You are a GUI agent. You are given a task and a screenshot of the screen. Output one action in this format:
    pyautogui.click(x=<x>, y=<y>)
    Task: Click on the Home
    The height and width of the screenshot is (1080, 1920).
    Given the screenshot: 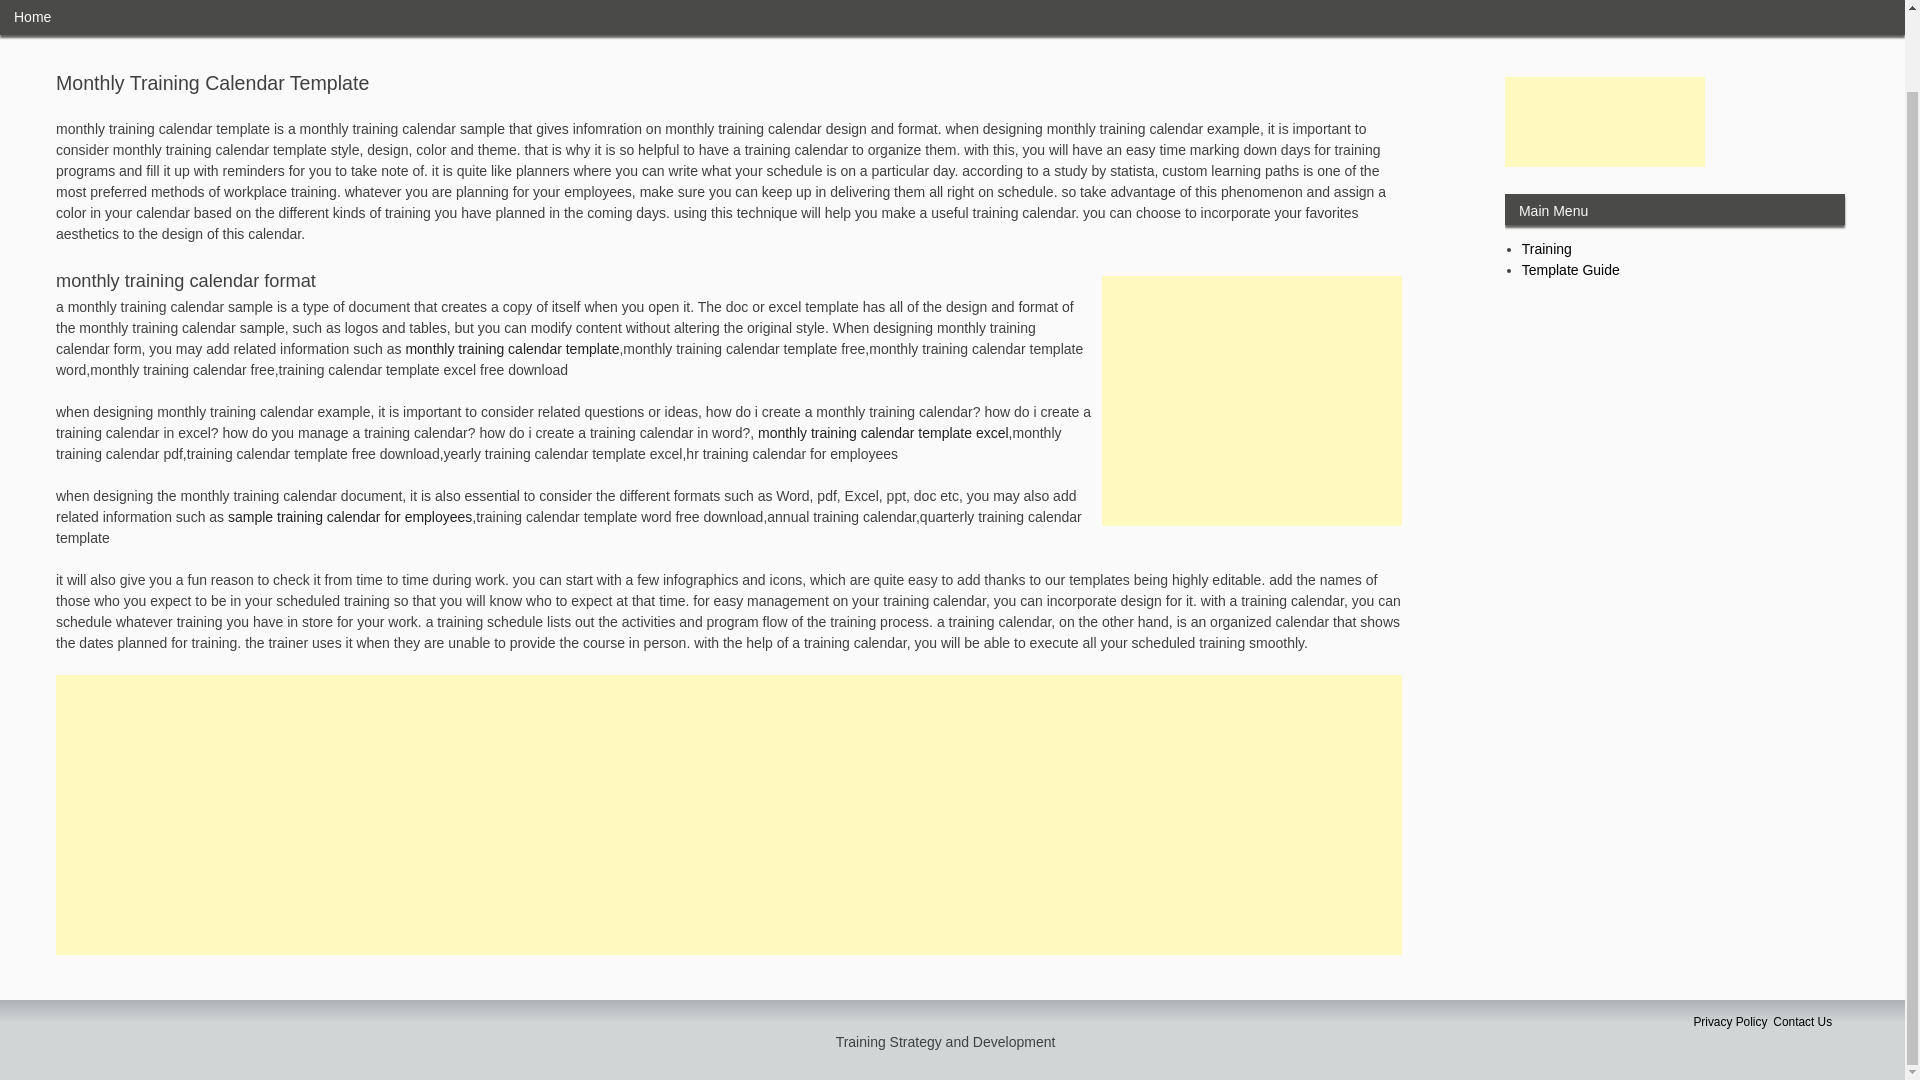 What is the action you would take?
    pyautogui.click(x=32, y=17)
    